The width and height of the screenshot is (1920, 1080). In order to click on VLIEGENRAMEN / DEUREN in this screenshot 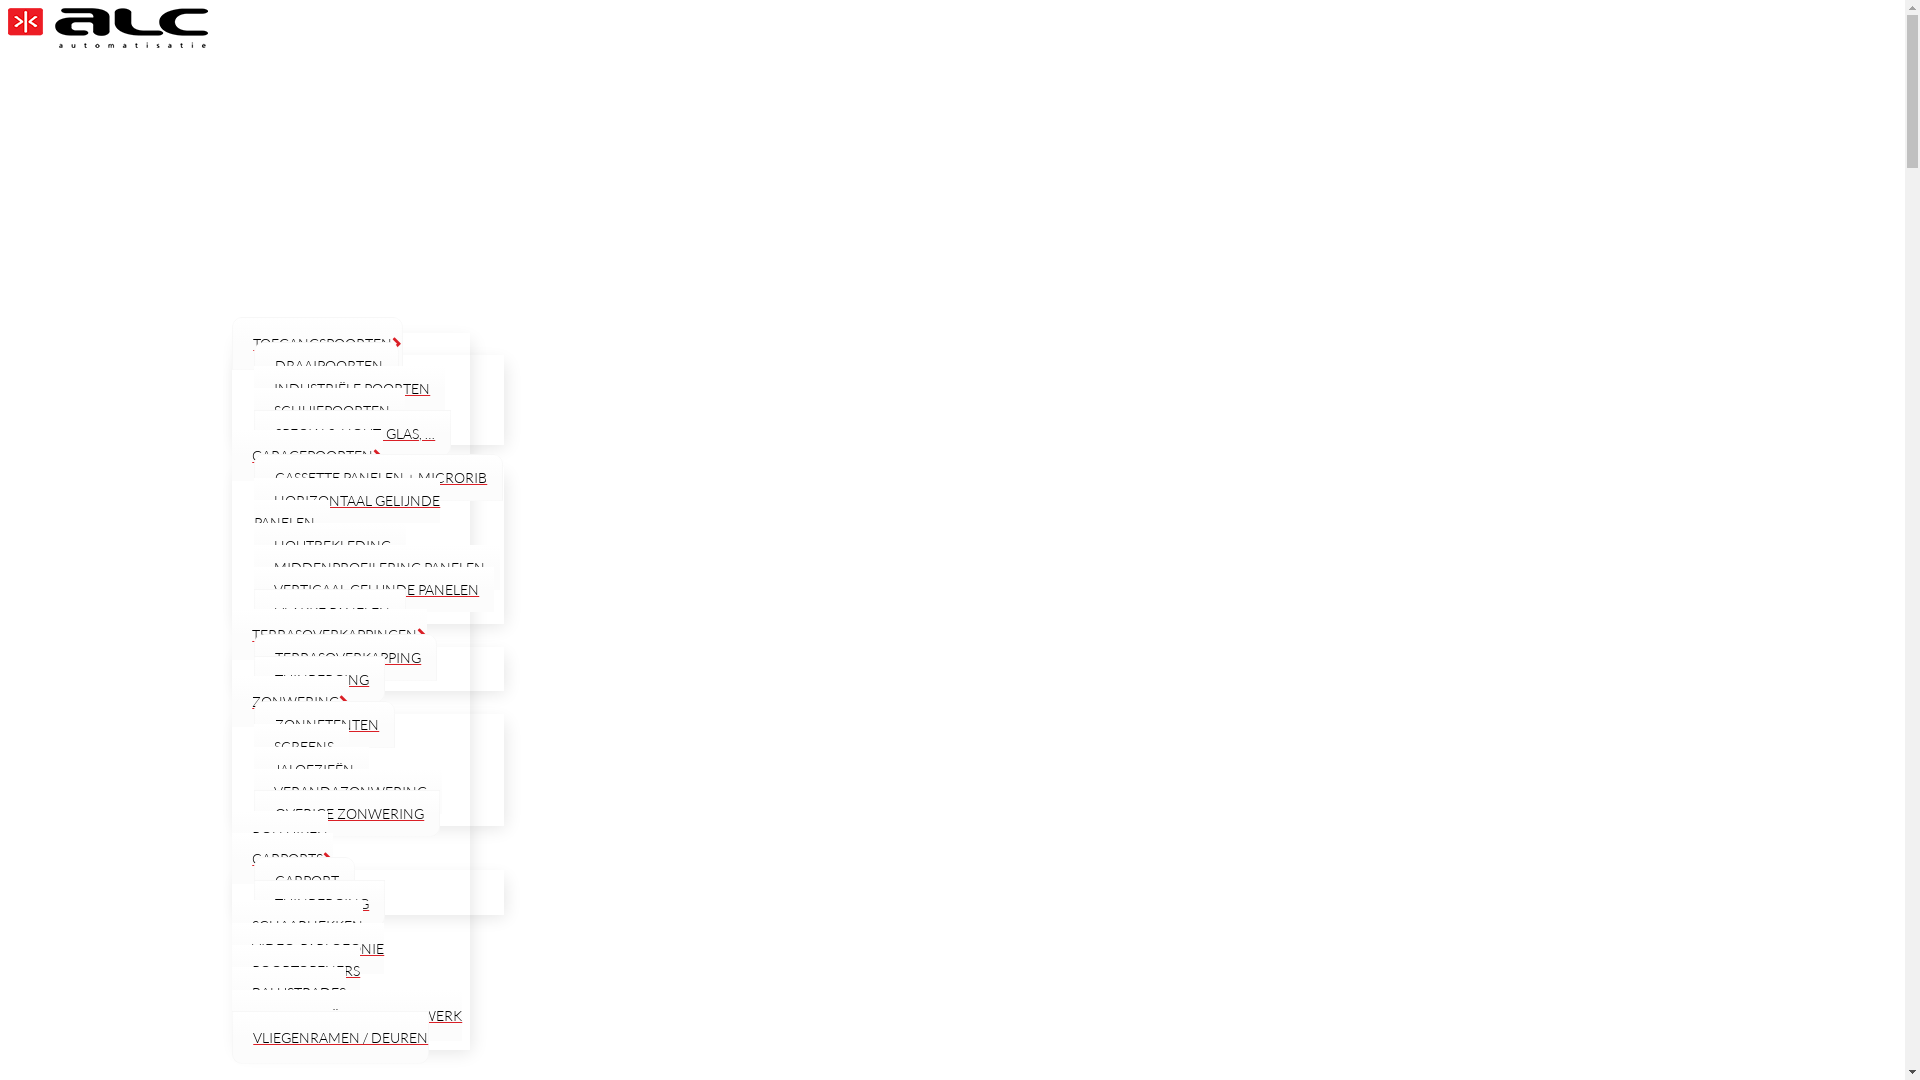, I will do `click(330, 1038)`.